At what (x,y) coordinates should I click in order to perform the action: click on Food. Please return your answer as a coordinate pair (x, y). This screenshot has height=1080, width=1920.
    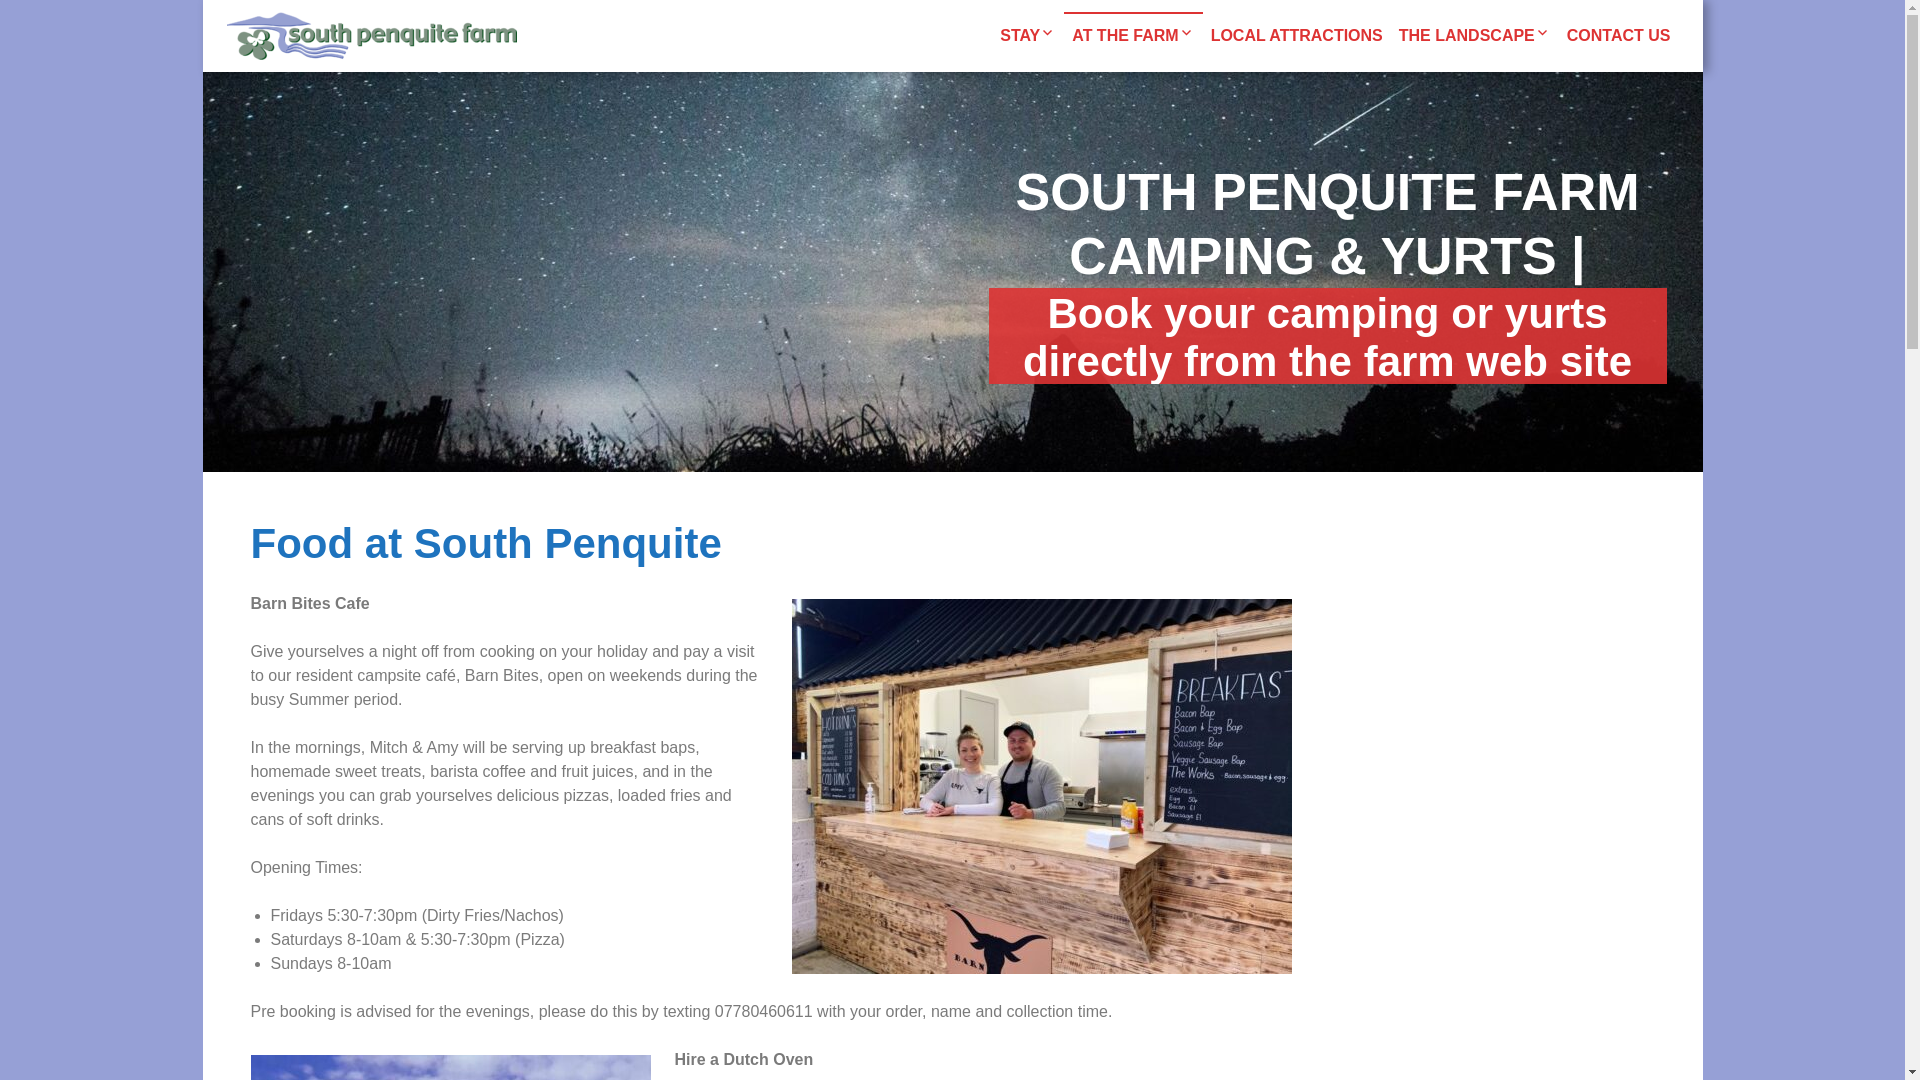
    Looking at the image, I should click on (1226, 100).